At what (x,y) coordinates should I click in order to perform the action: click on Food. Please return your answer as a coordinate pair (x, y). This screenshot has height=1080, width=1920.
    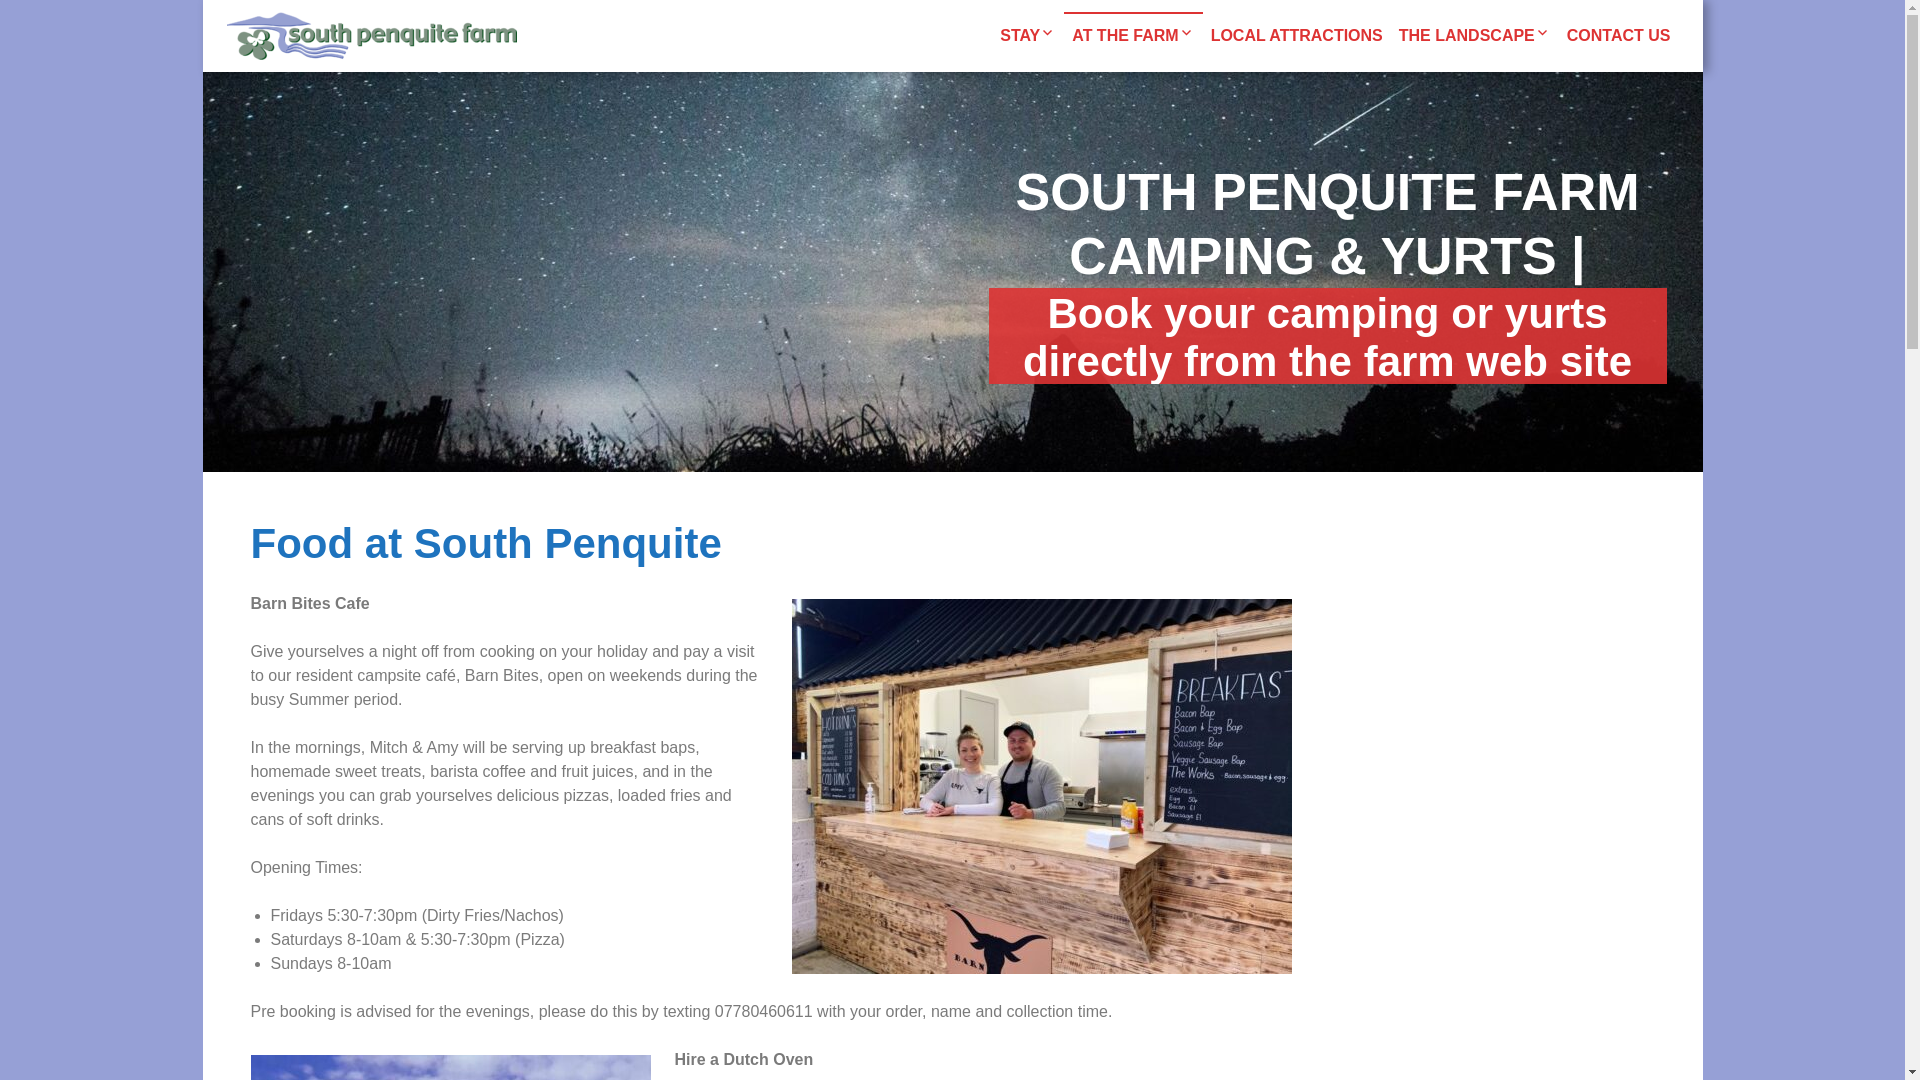
    Looking at the image, I should click on (1226, 100).